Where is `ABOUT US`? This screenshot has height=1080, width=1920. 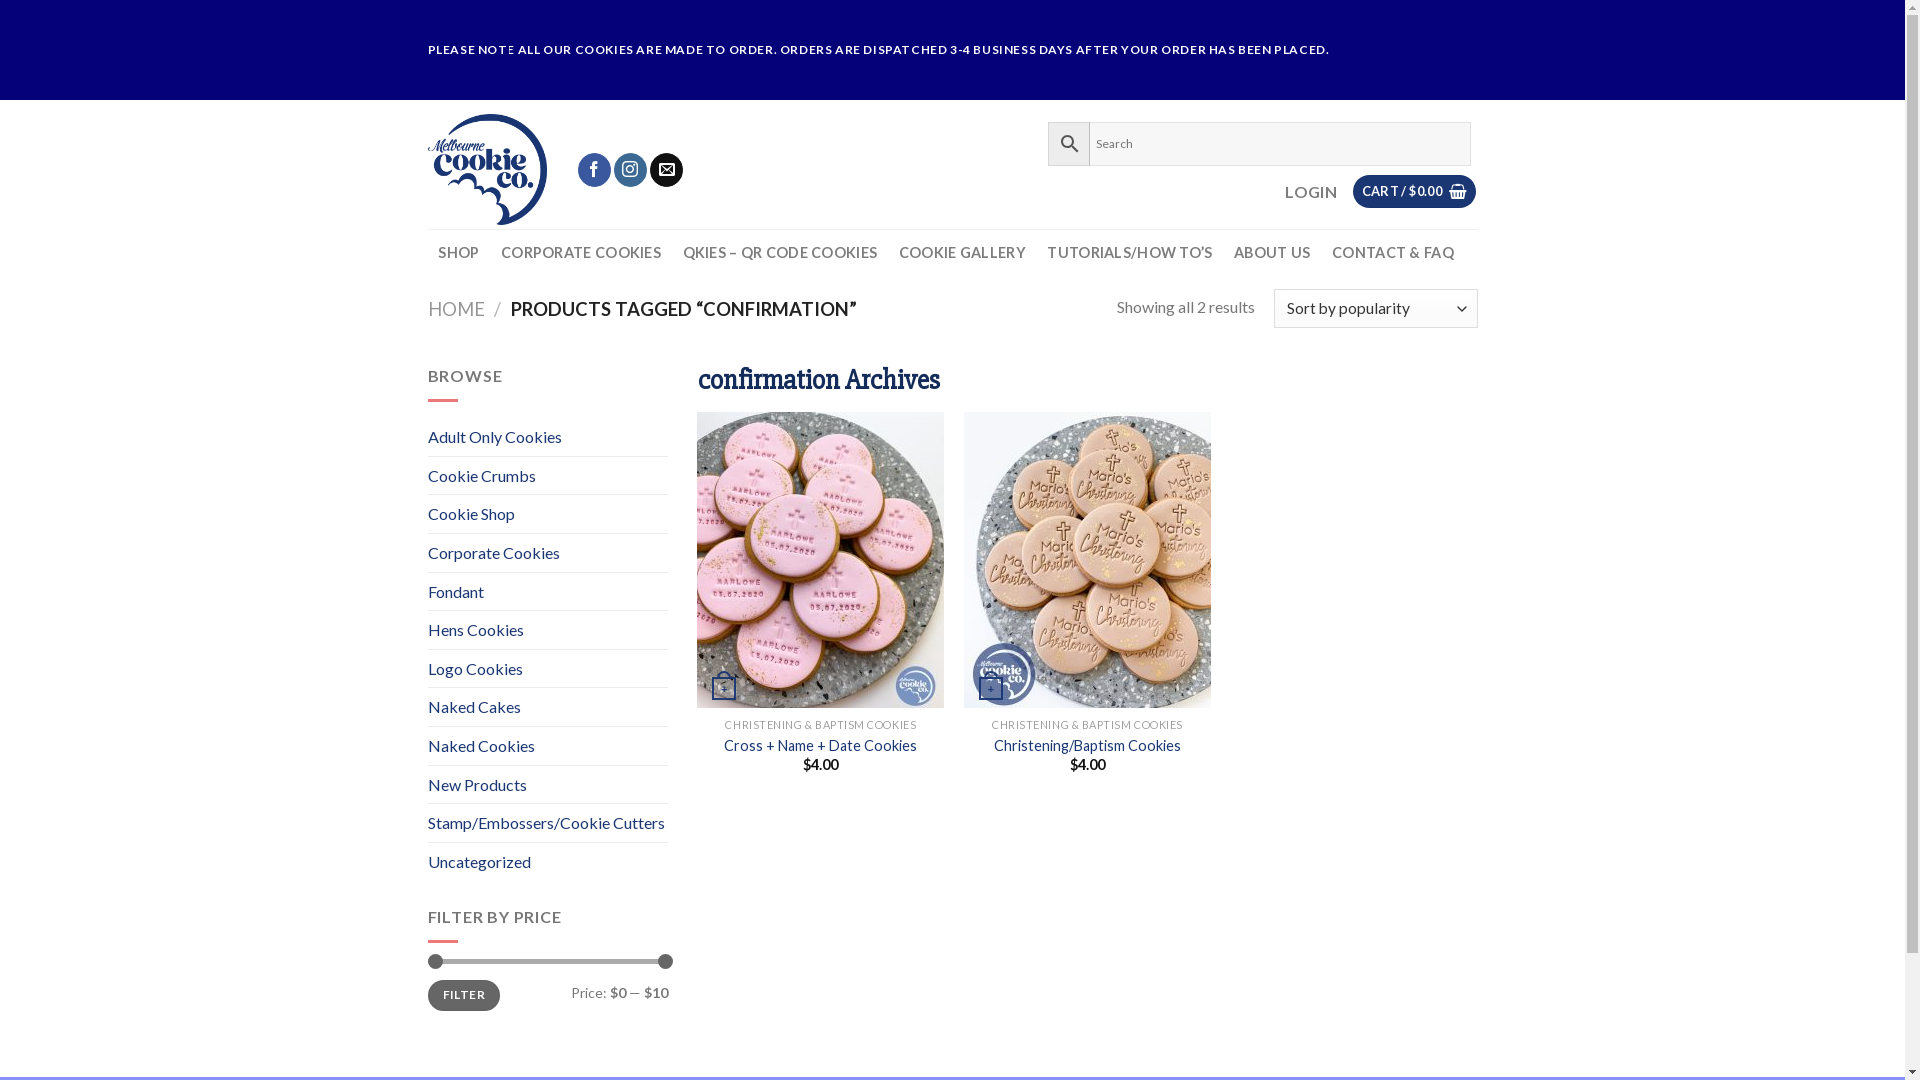 ABOUT US is located at coordinates (1272, 253).